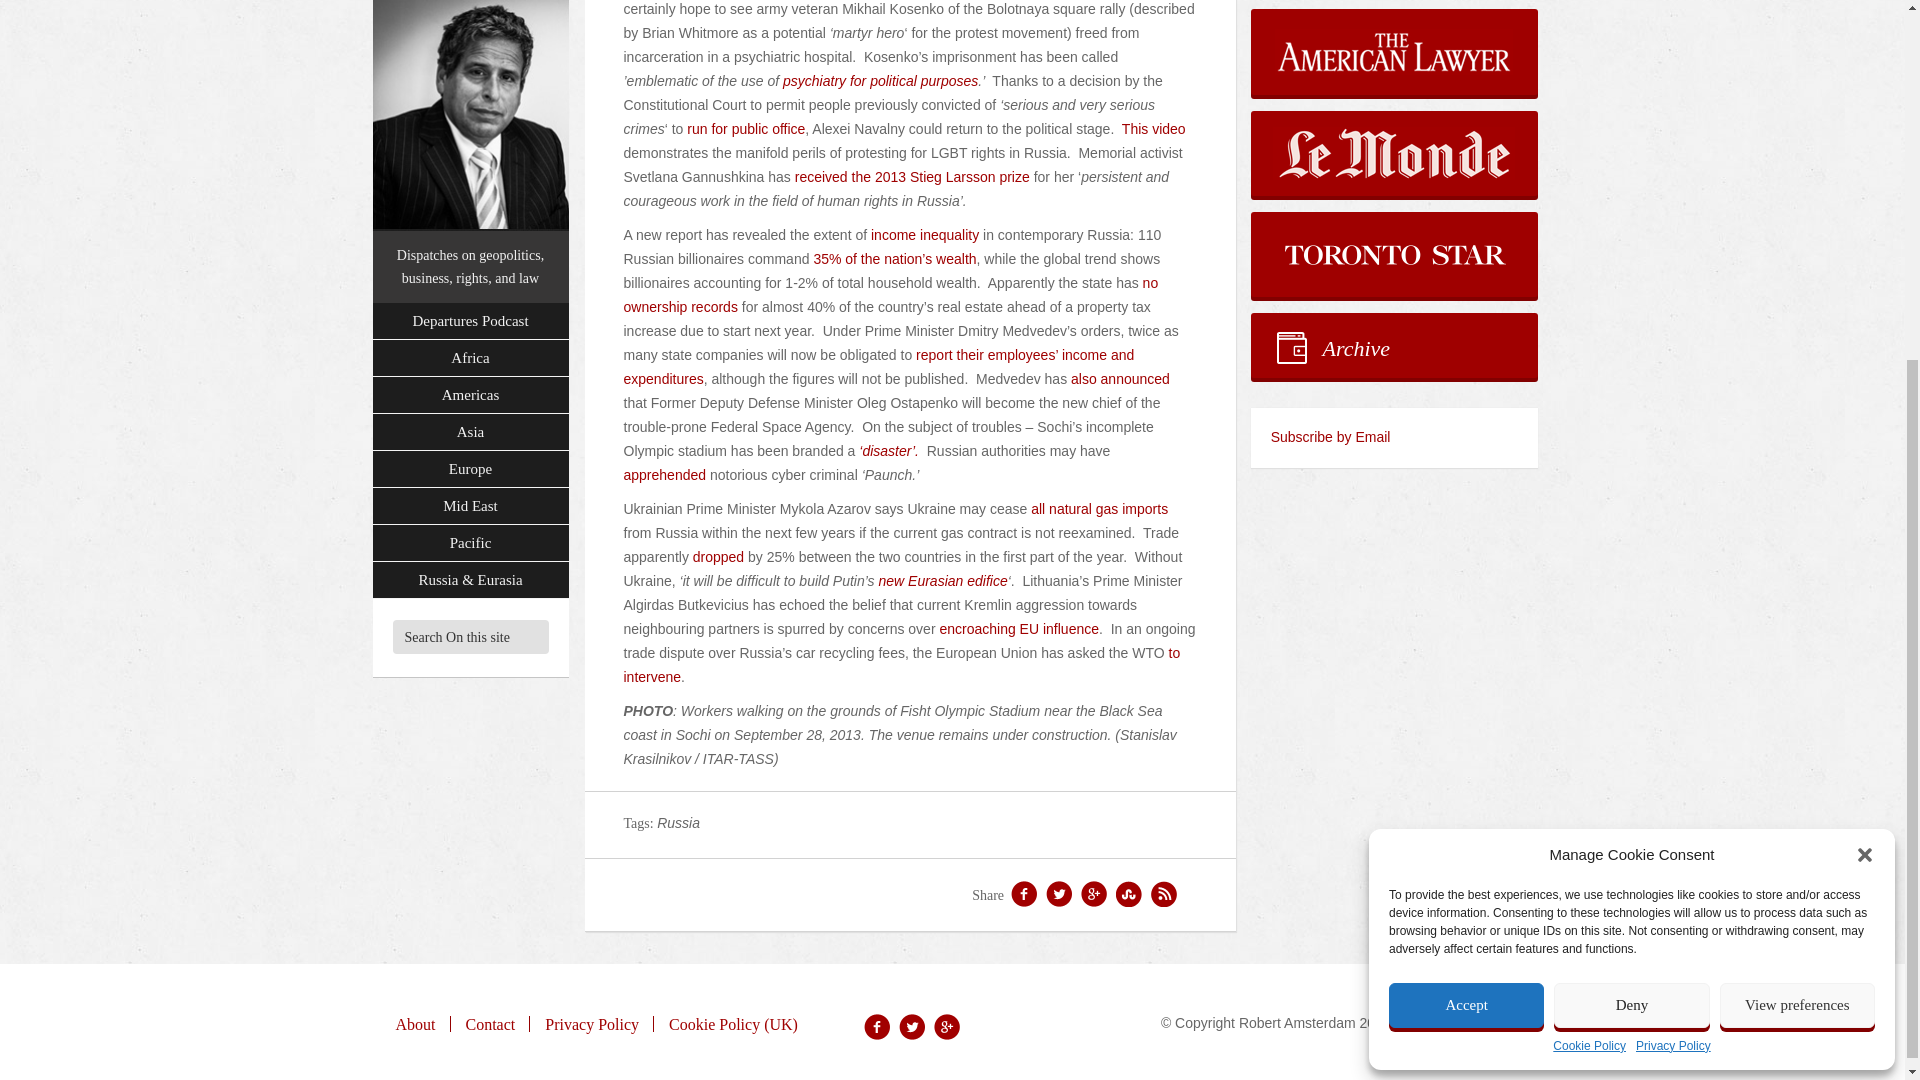 Image resolution: width=1920 pixels, height=1080 pixels. What do you see at coordinates (1672, 511) in the screenshot?
I see `Privacy Policy` at bounding box center [1672, 511].